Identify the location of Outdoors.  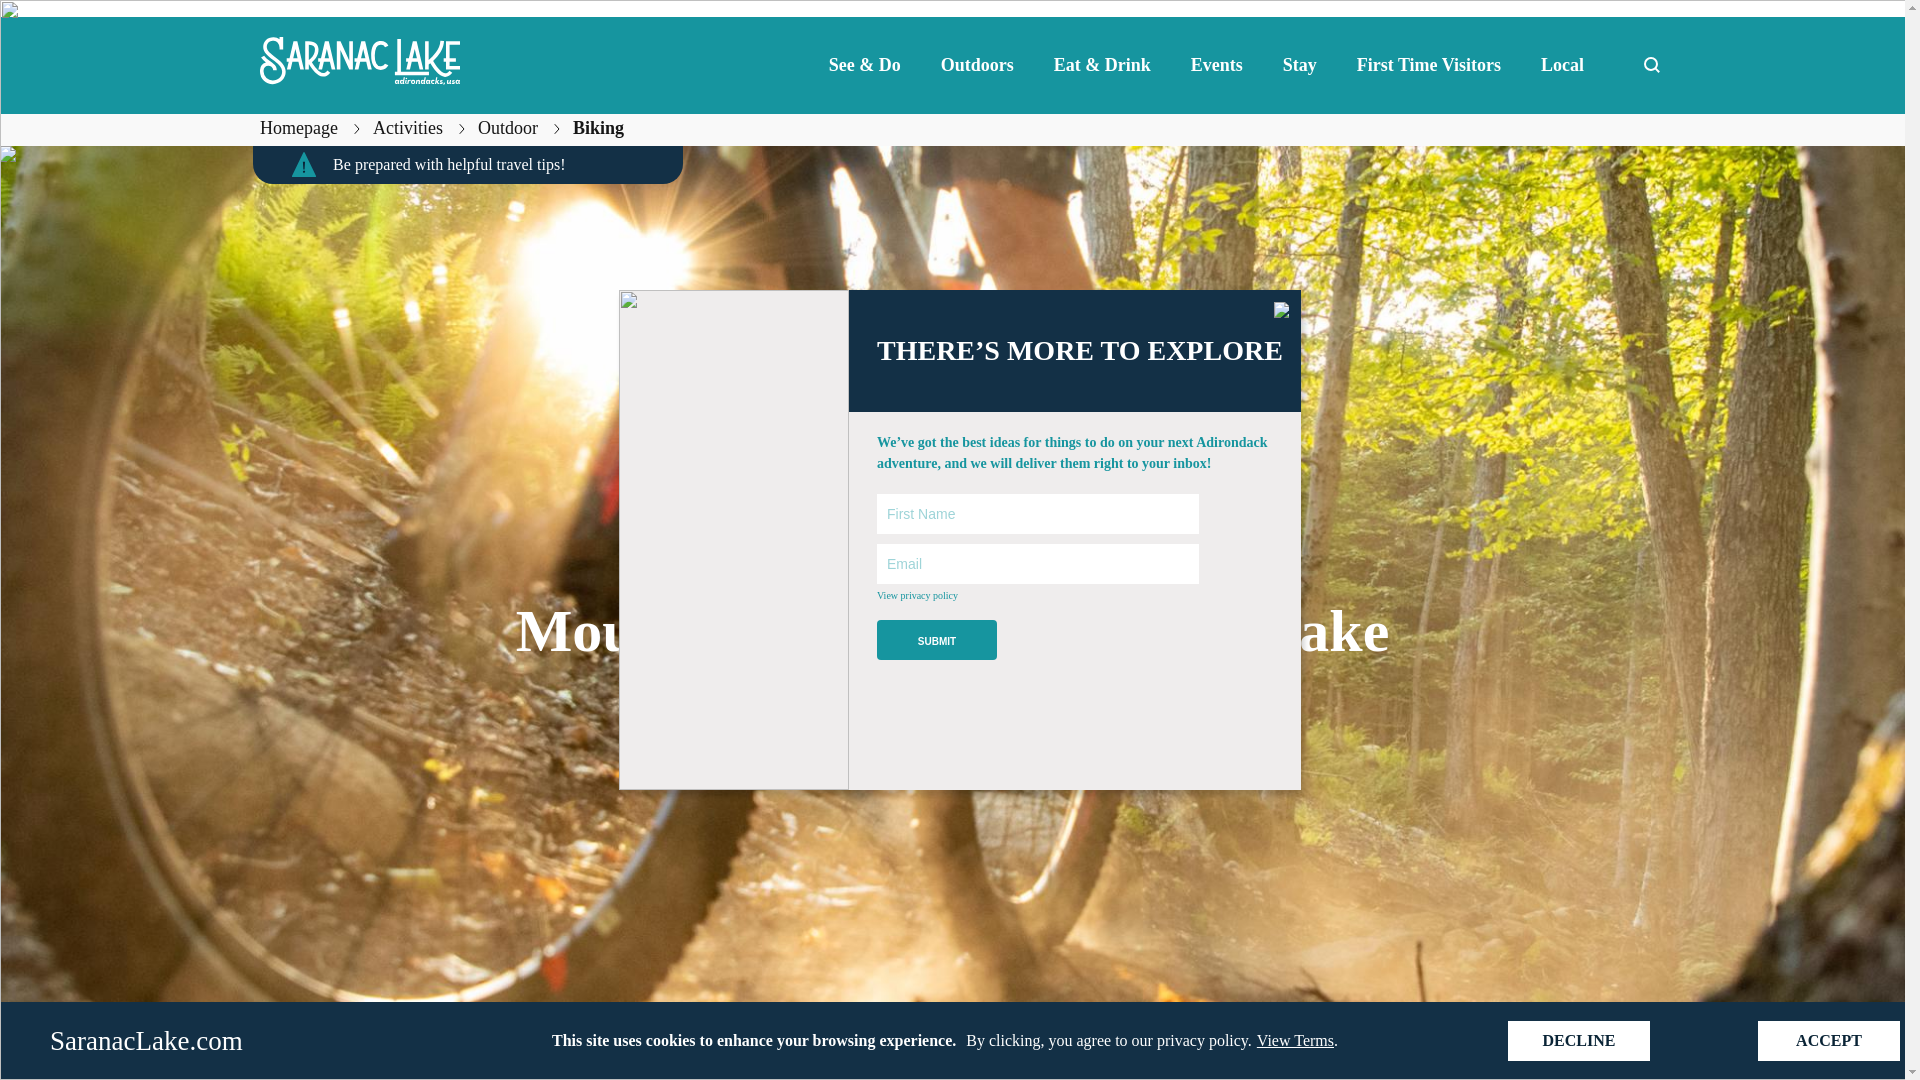
(978, 64).